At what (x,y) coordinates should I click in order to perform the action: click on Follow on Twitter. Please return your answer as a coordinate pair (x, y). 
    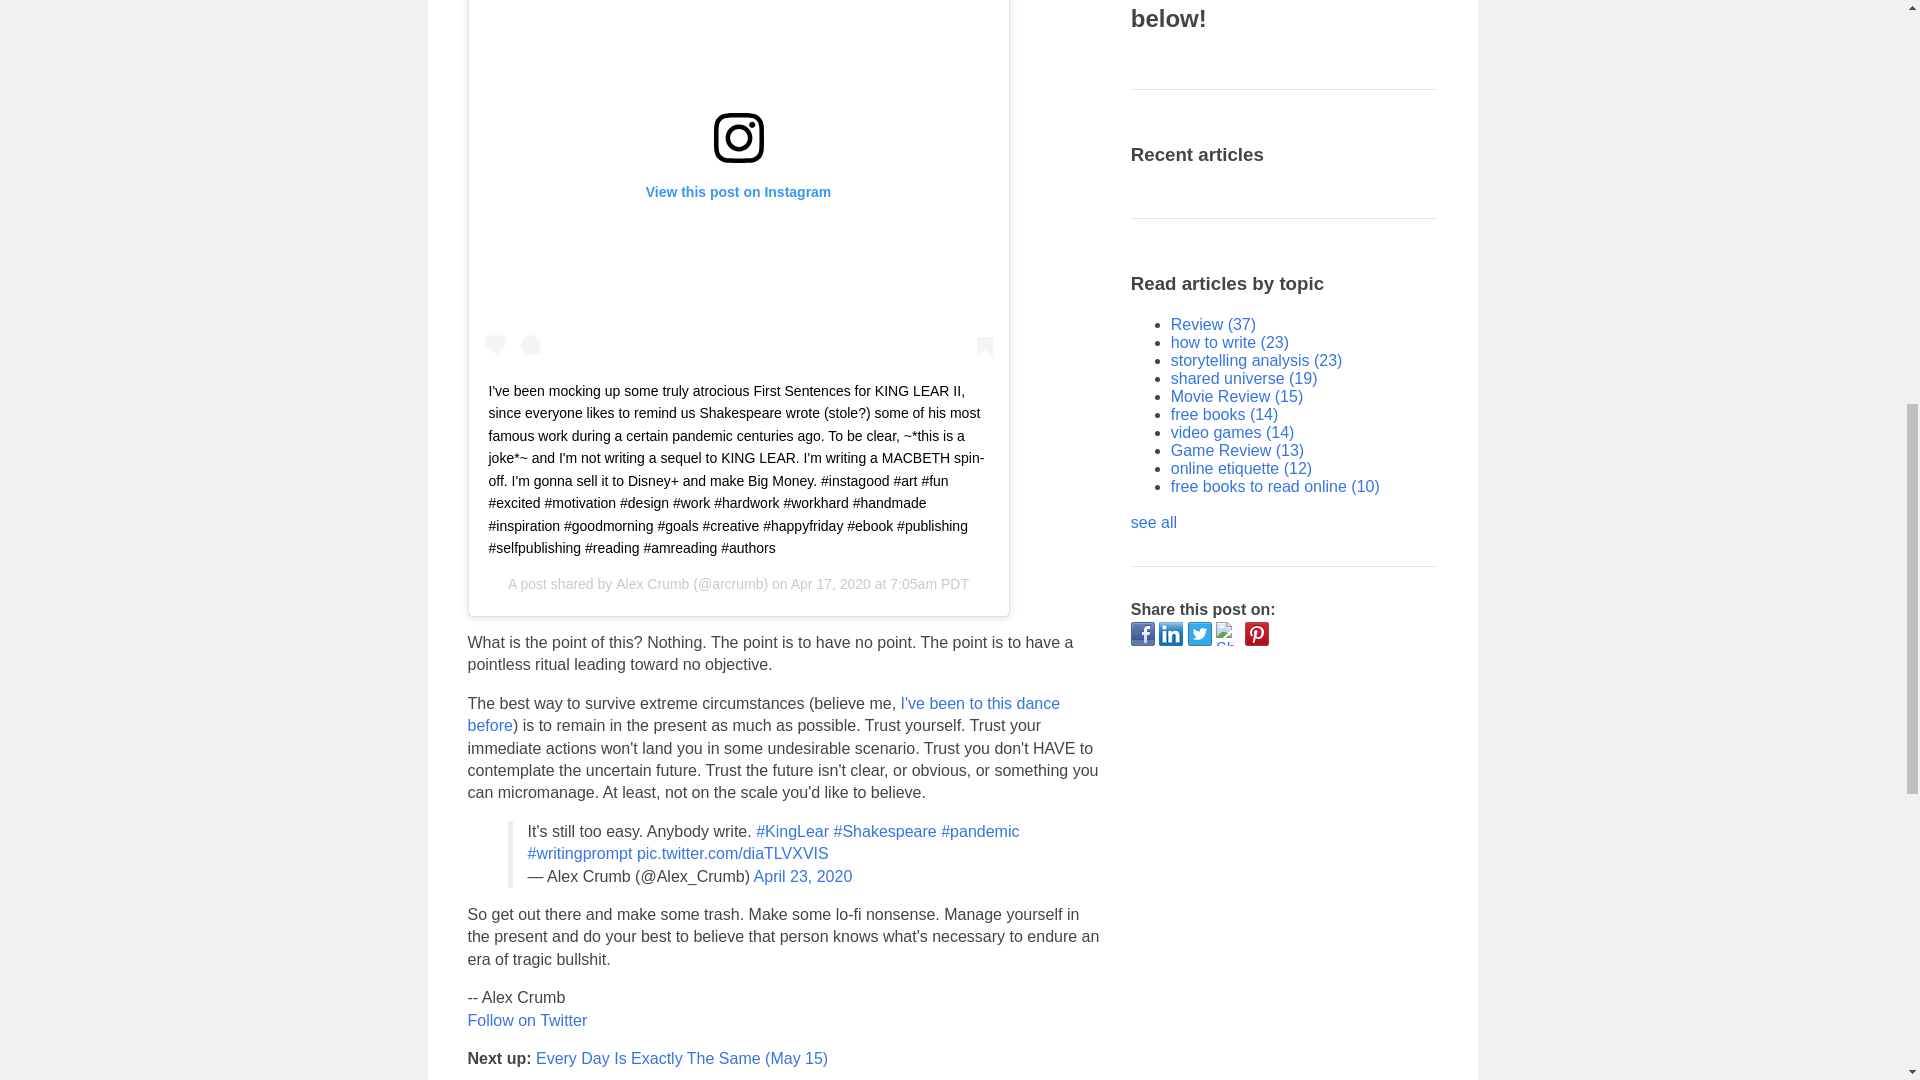
    Looking at the image, I should click on (764, 714).